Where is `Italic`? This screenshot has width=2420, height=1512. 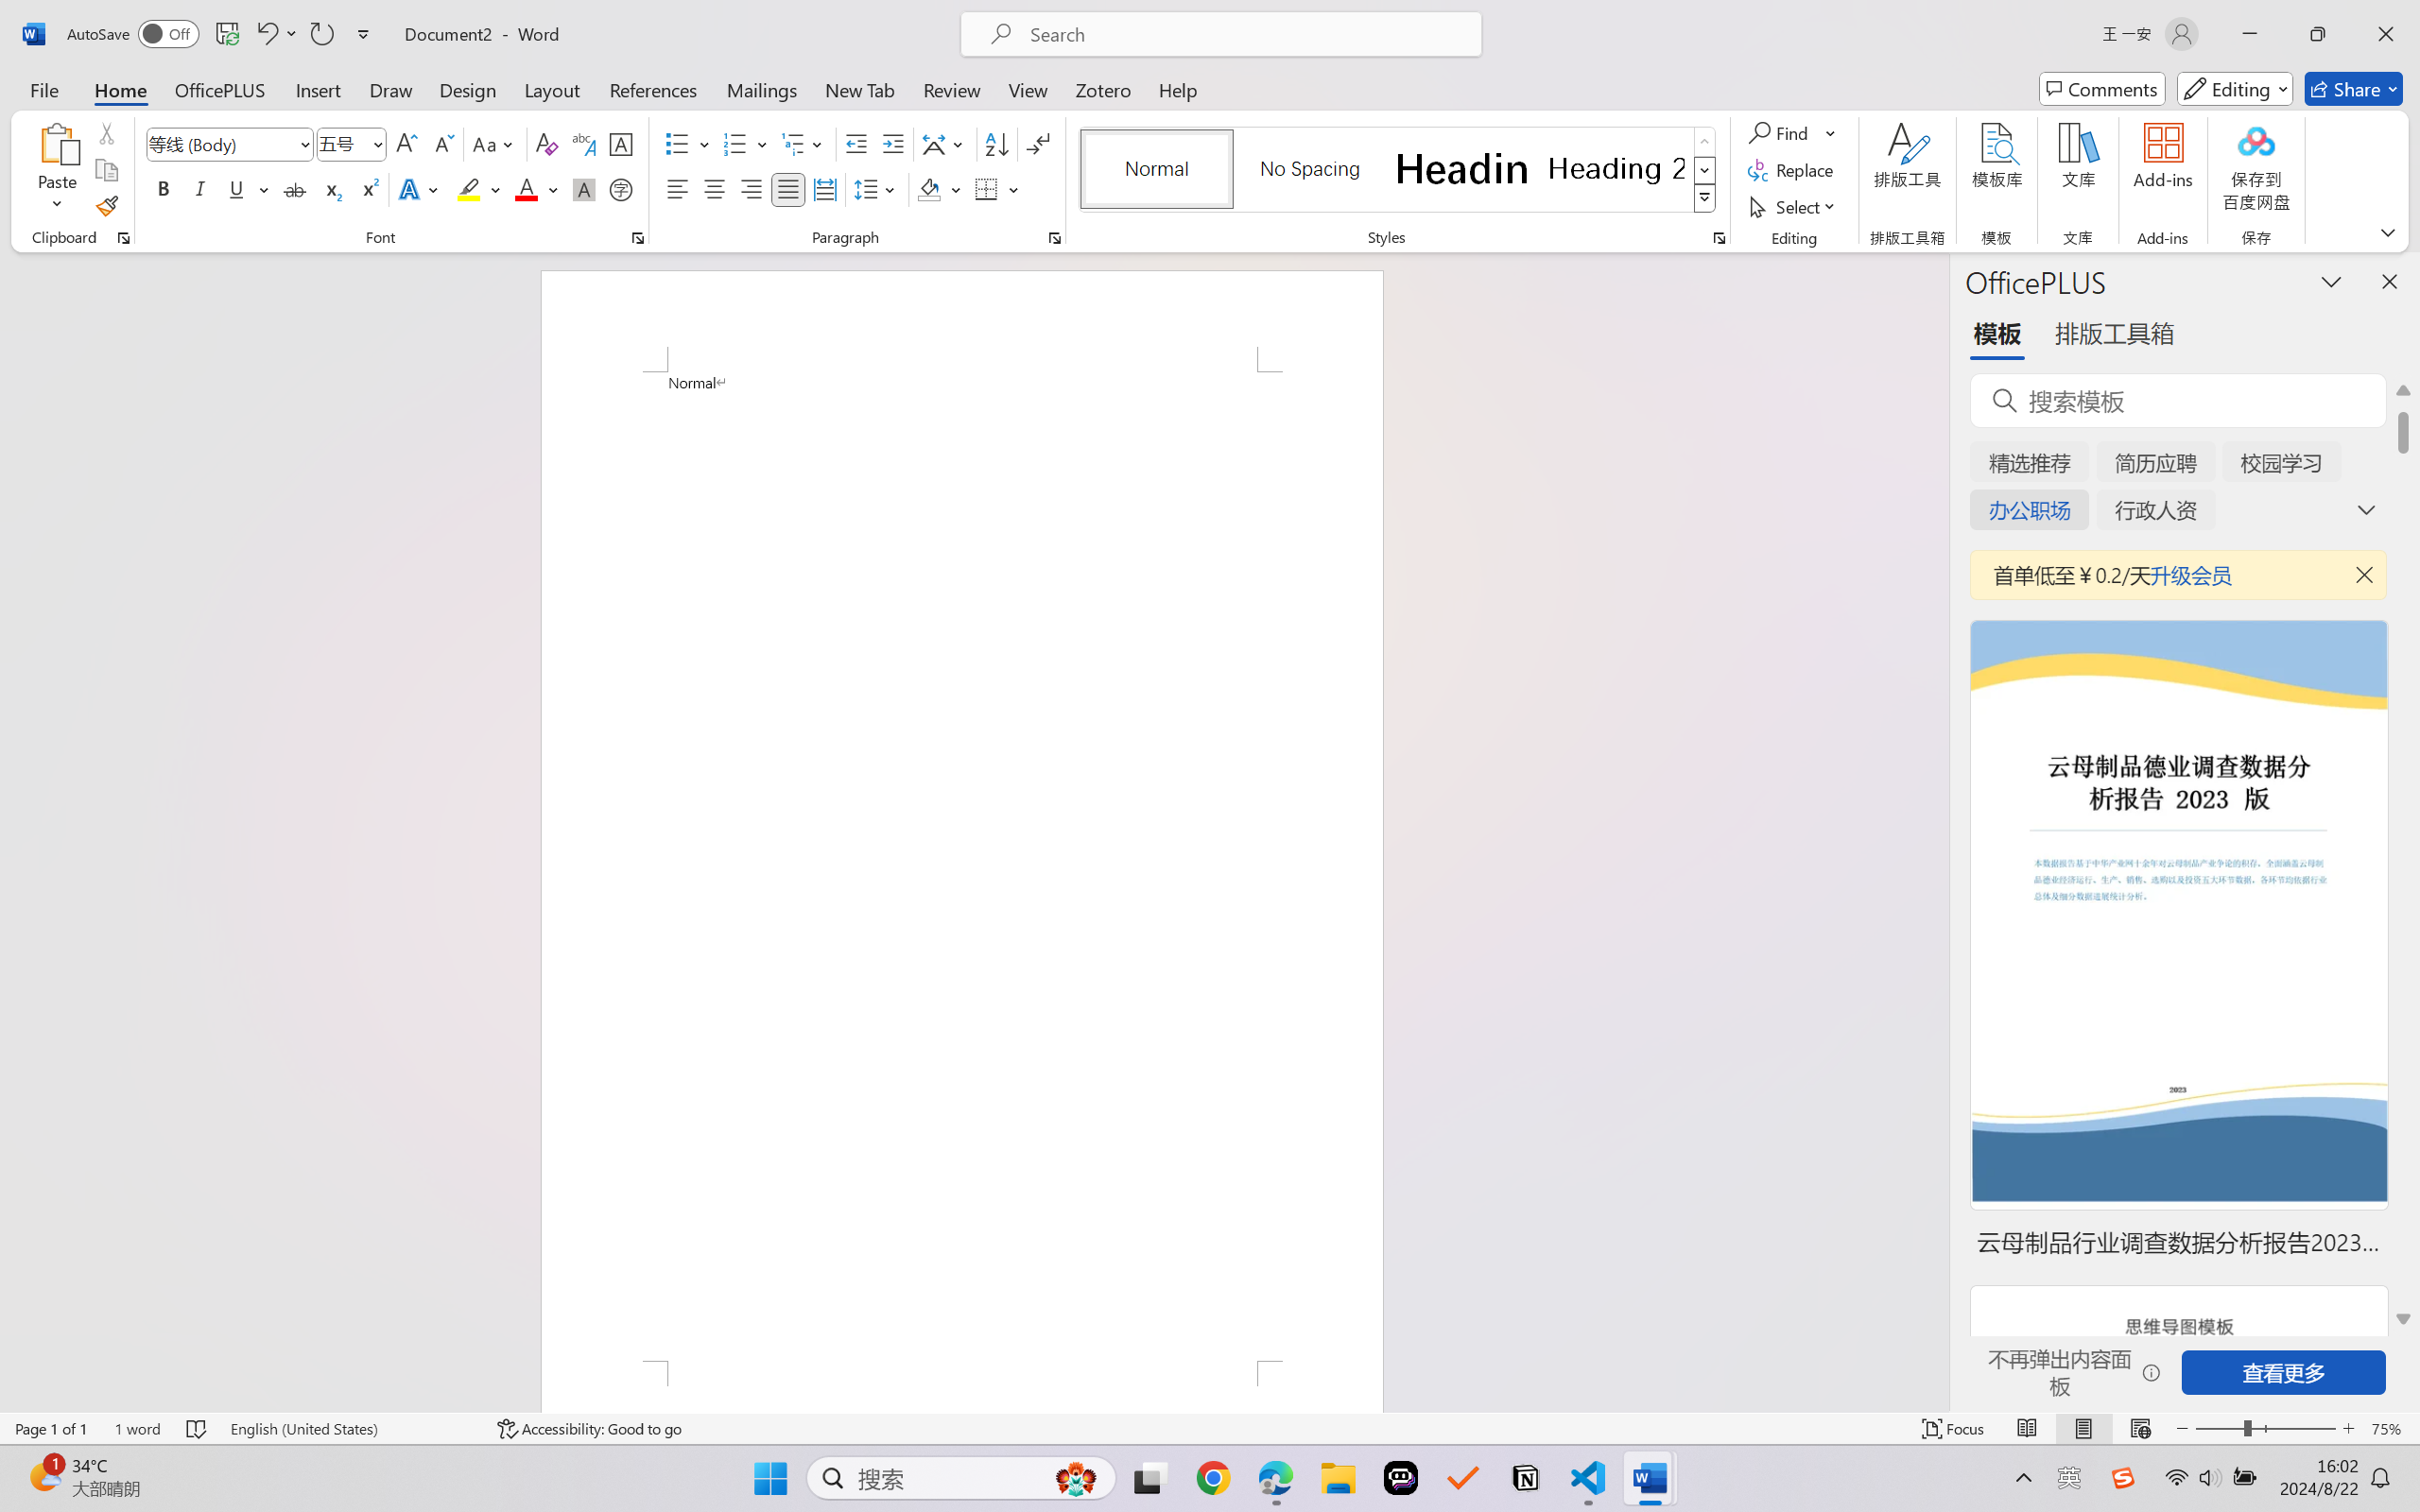
Italic is located at coordinates (200, 189).